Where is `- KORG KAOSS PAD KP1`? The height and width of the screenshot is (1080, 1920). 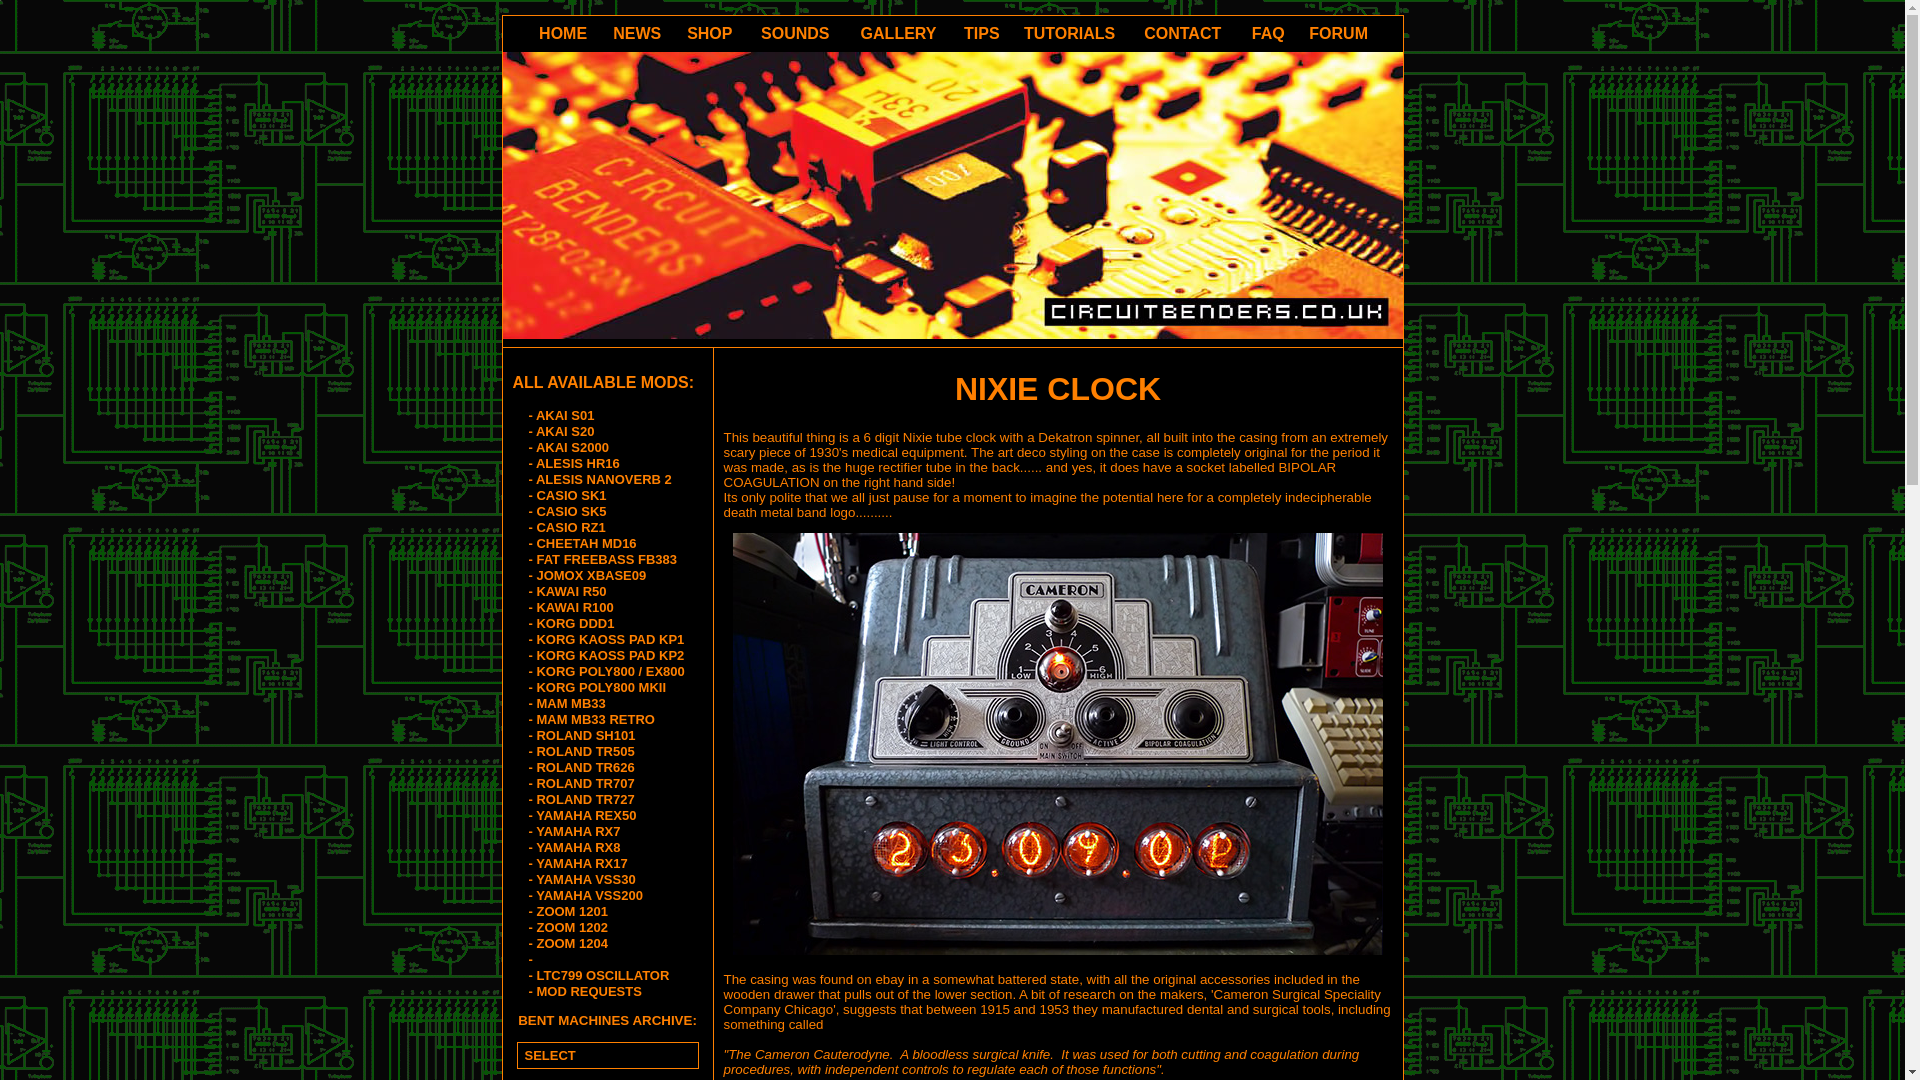 - KORG KAOSS PAD KP1 is located at coordinates (604, 640).